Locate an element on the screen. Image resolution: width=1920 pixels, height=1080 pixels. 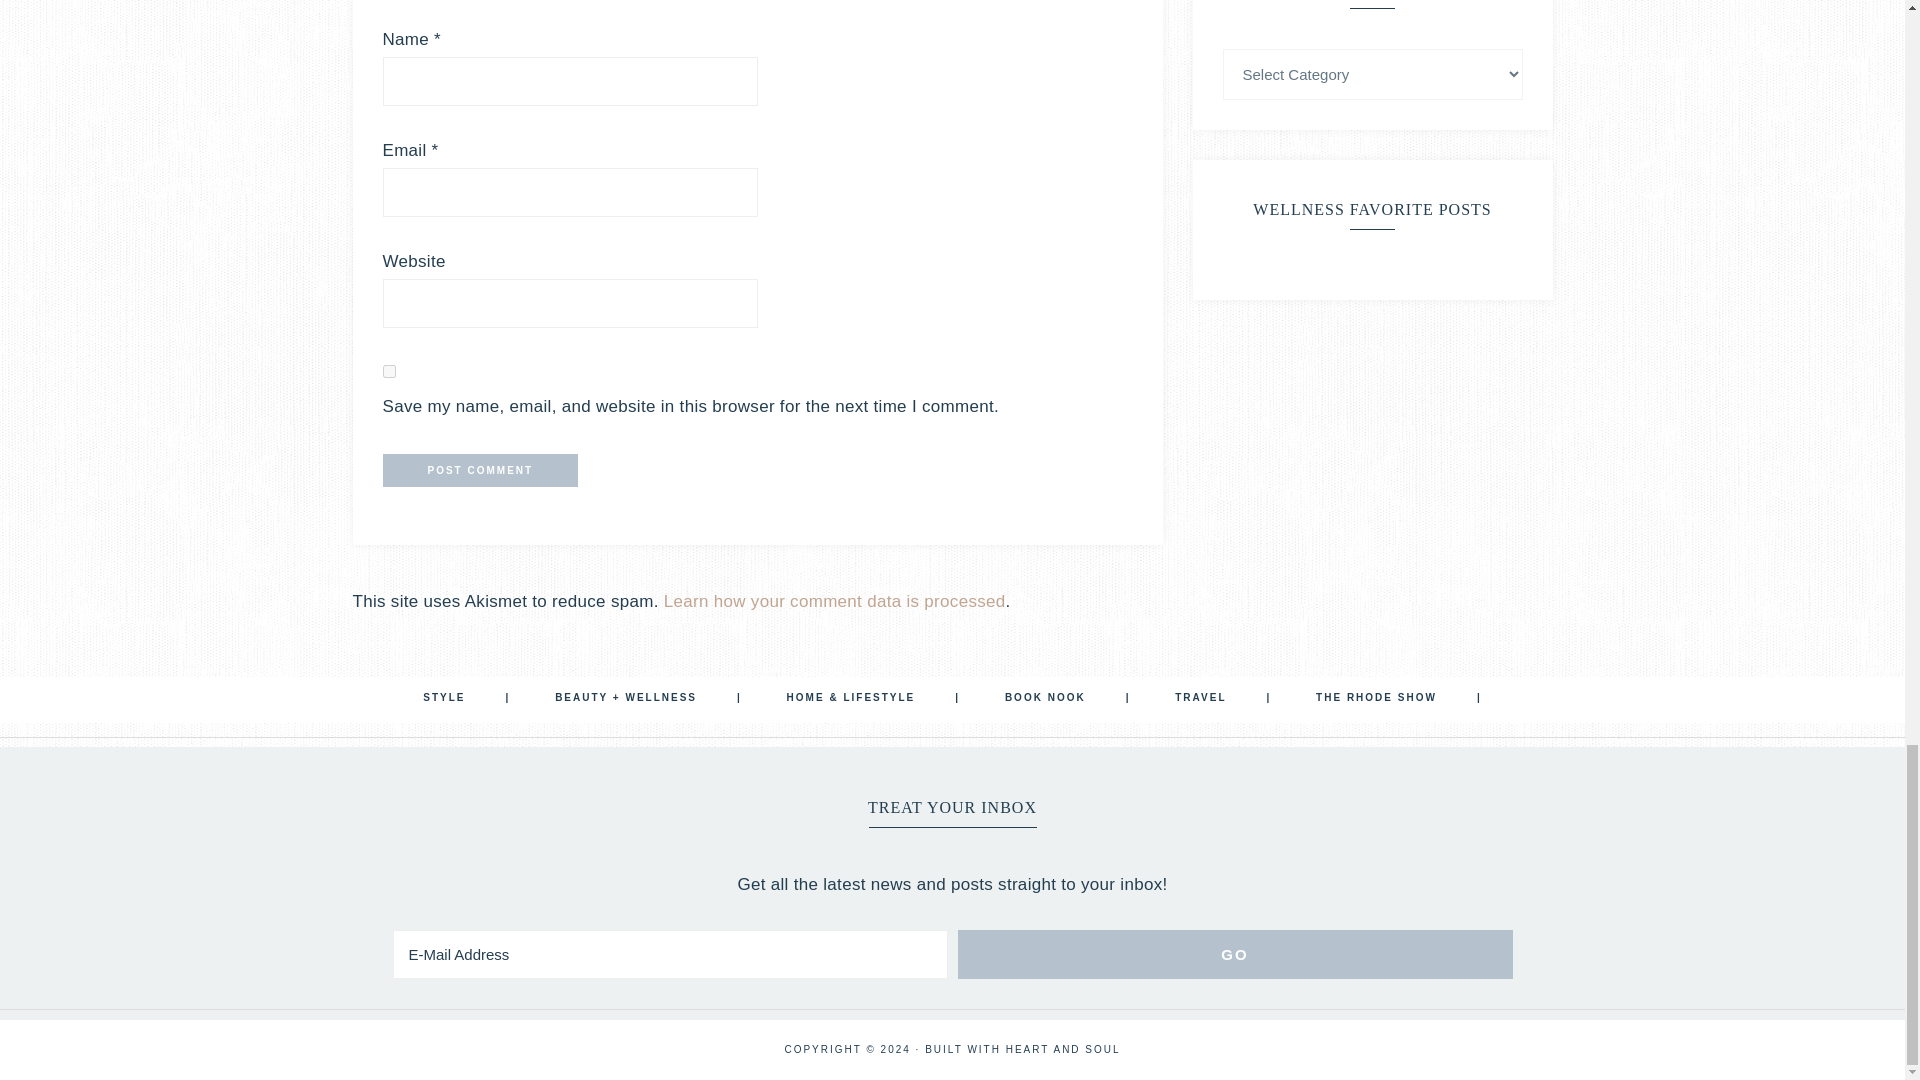
Post Comment is located at coordinates (480, 470).